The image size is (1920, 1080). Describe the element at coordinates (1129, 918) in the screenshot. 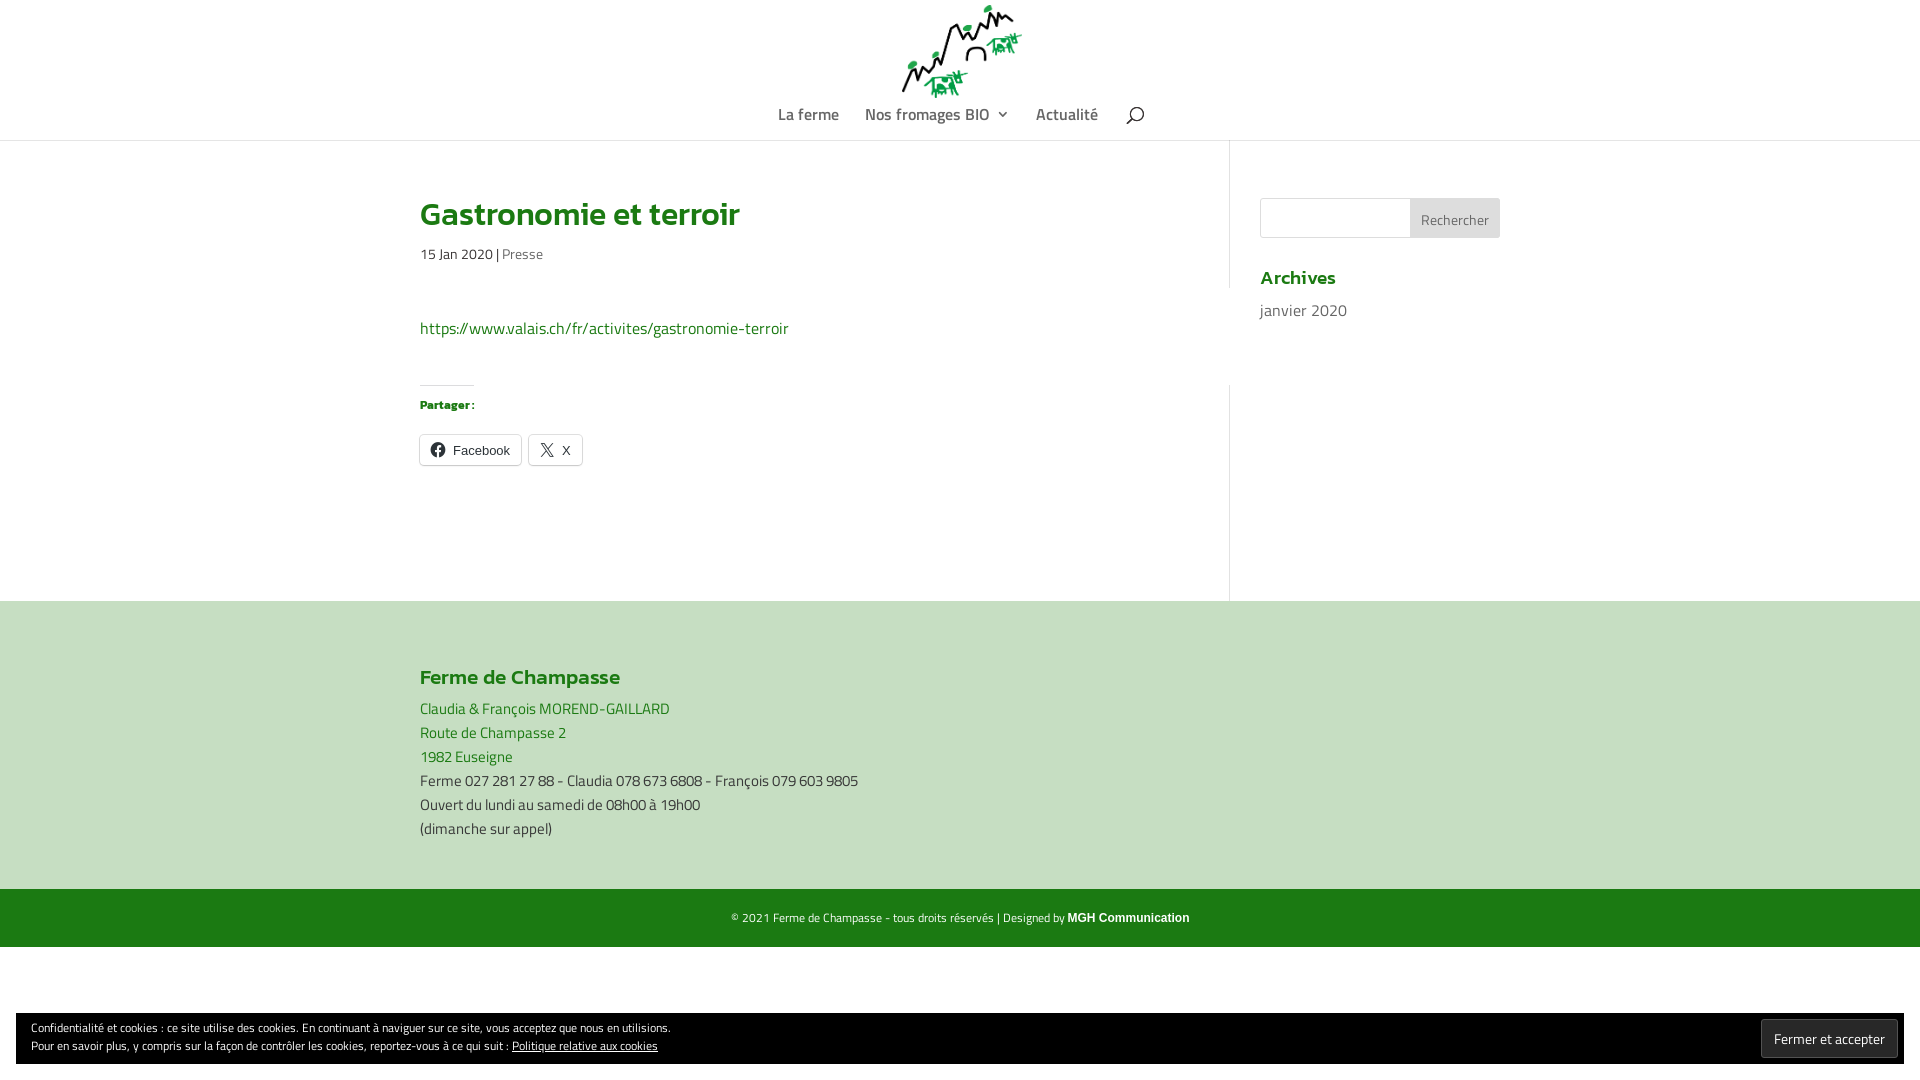

I see `MGH Communication` at that location.